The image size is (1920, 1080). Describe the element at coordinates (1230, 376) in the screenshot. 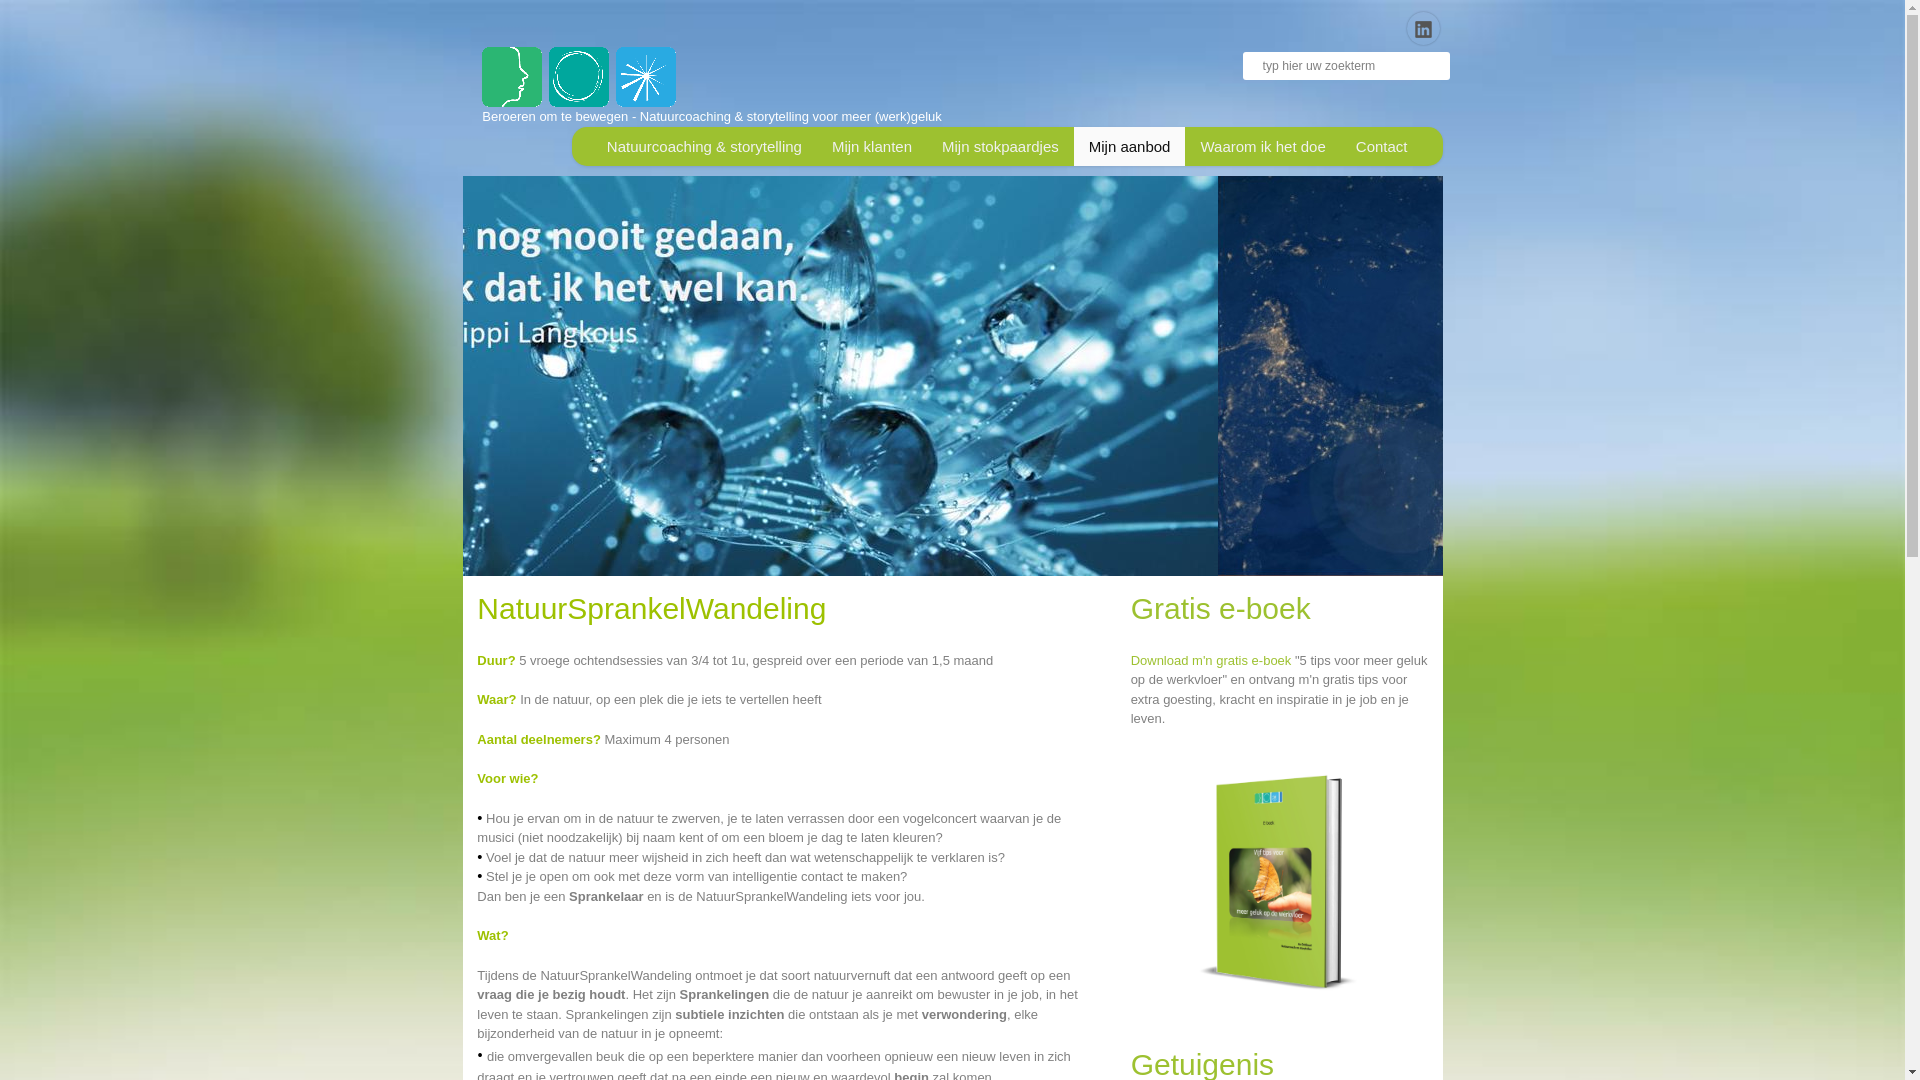

I see `Veerkracht` at that location.